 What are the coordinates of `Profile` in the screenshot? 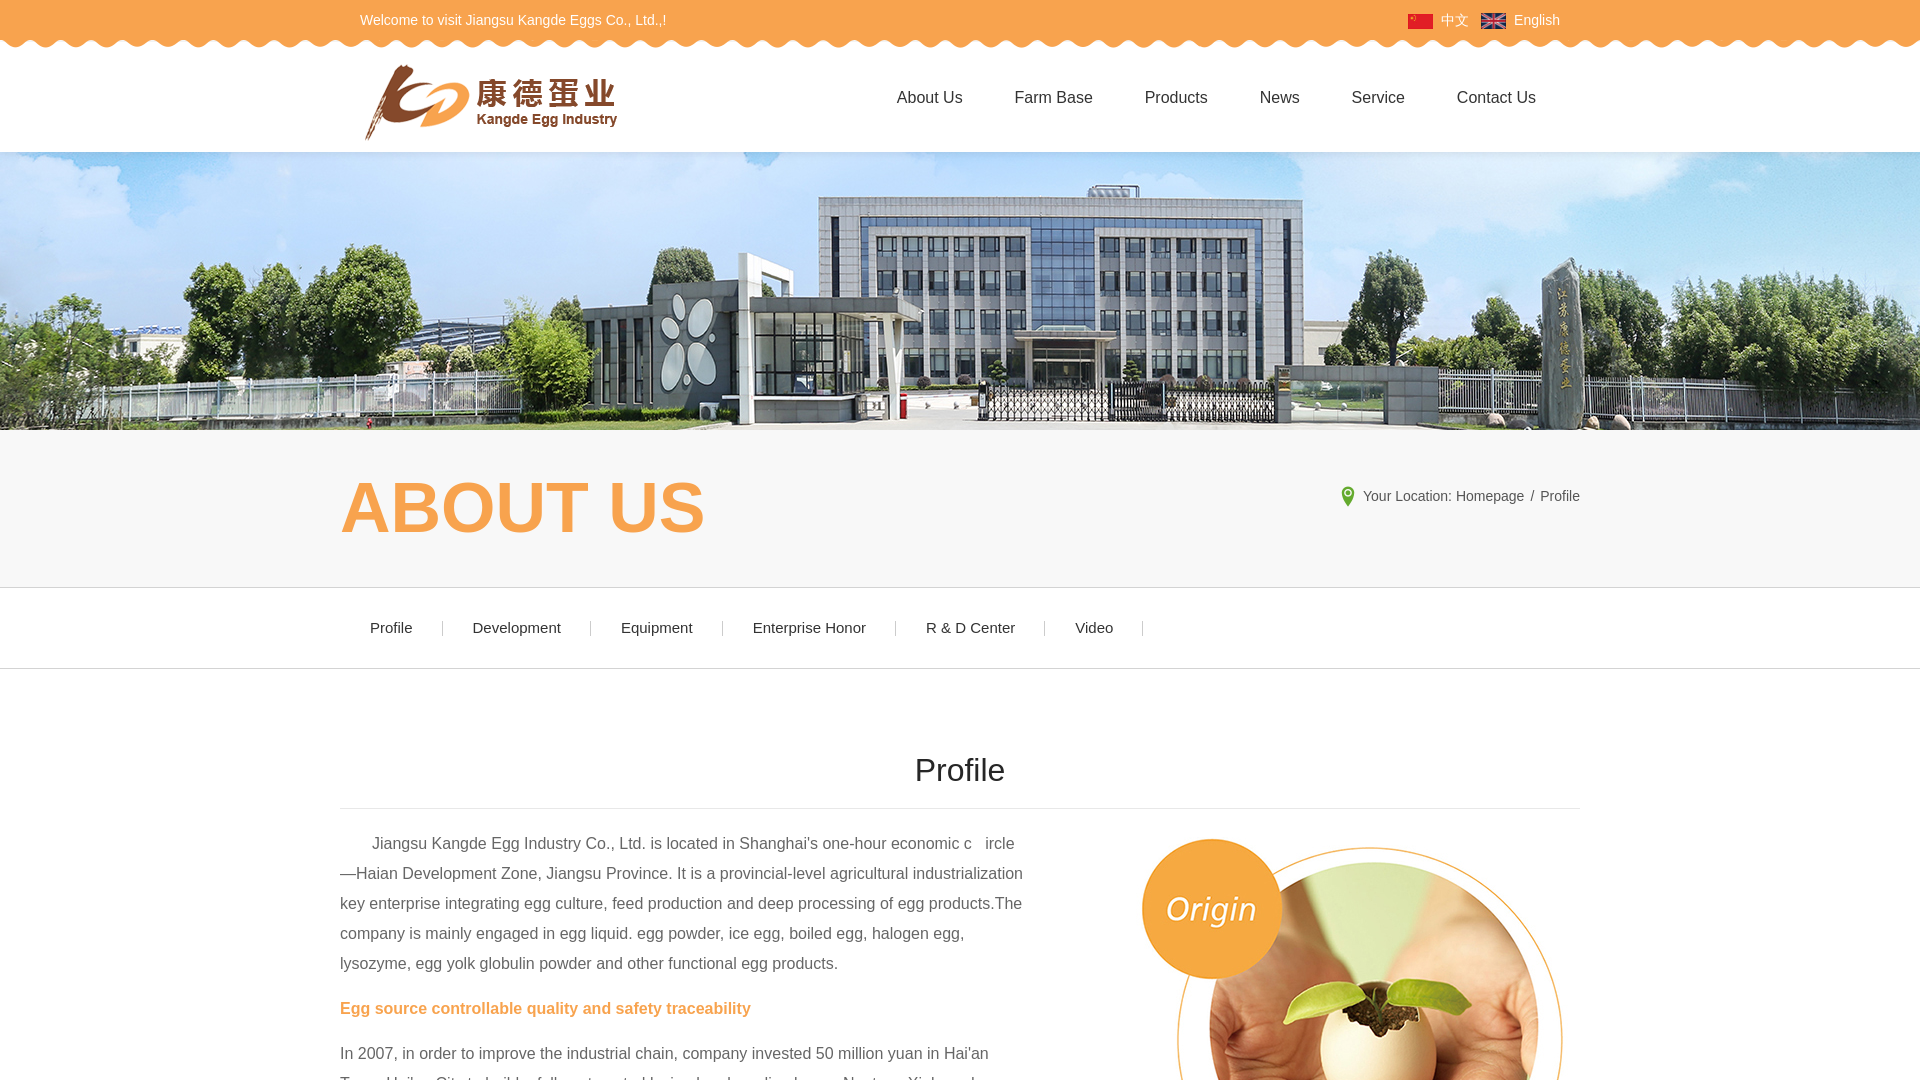 It's located at (391, 628).